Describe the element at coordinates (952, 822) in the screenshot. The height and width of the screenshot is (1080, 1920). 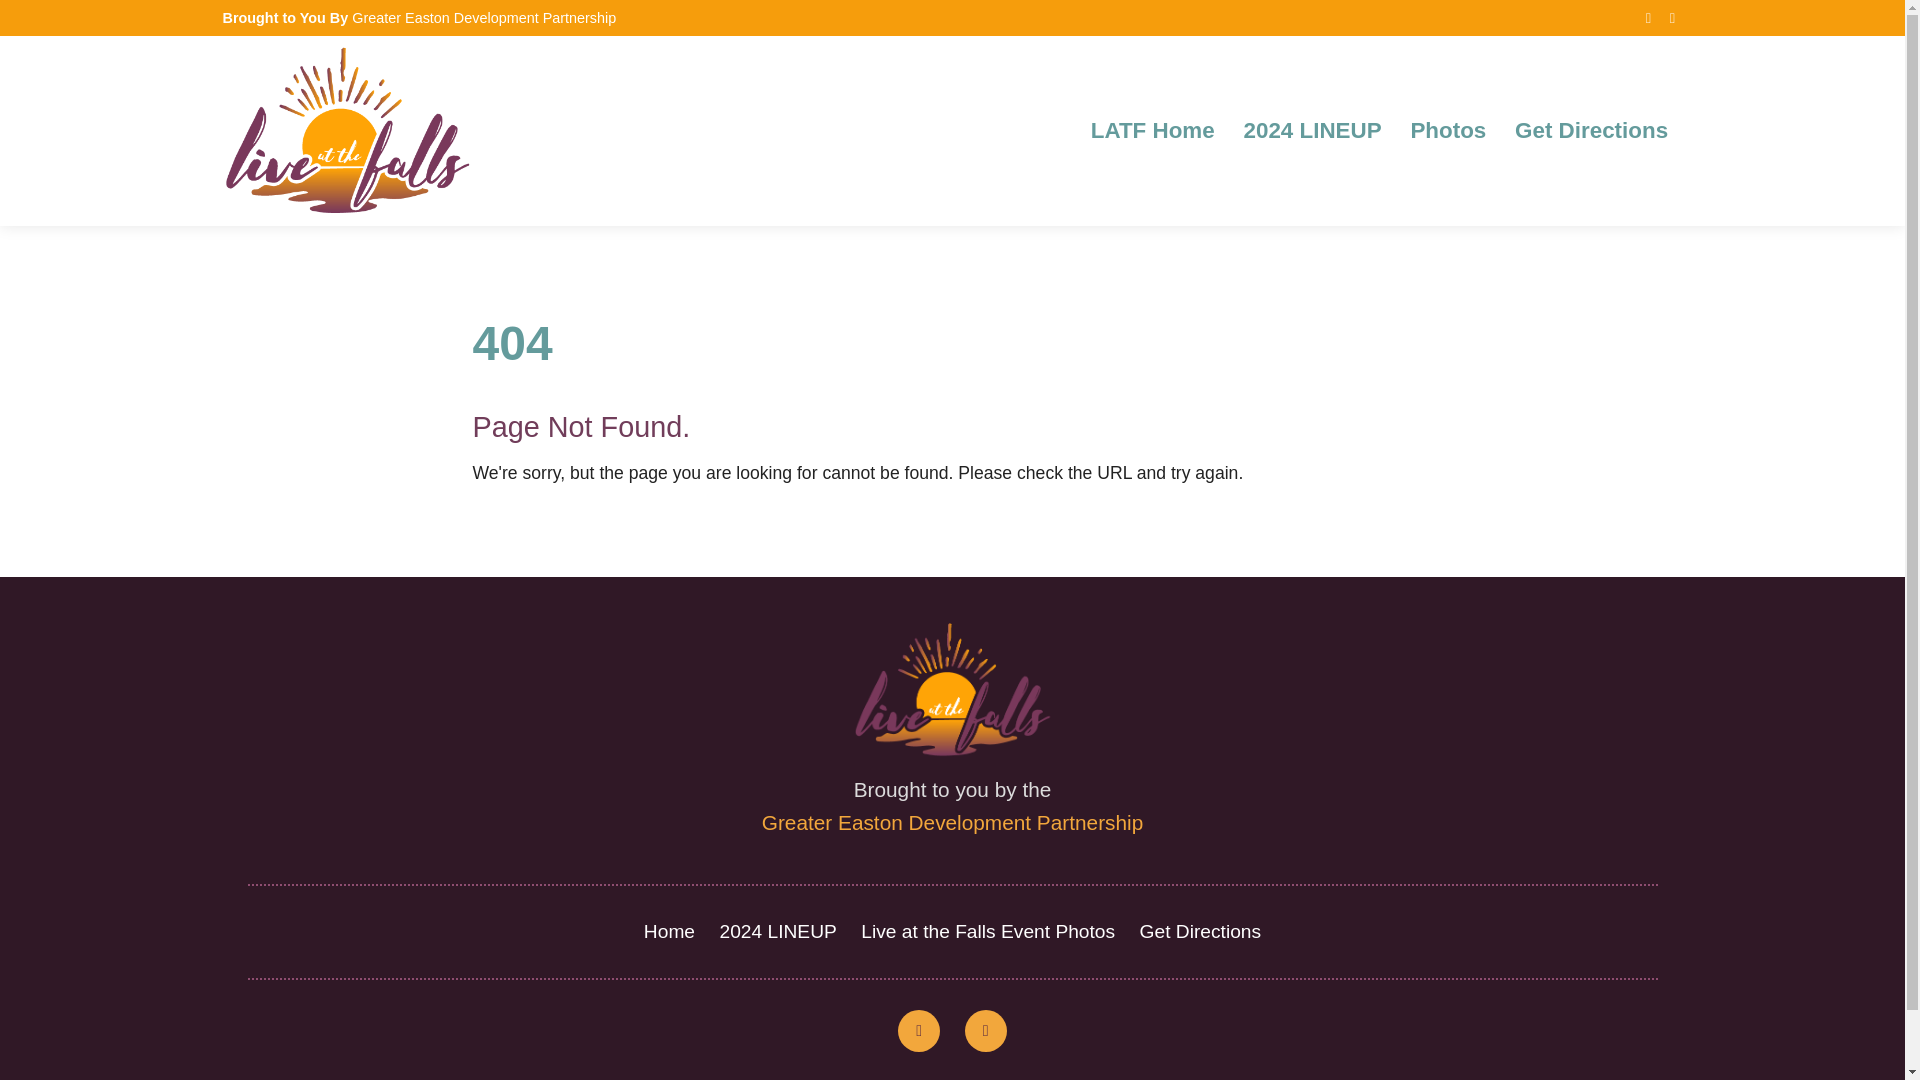
I see `Greater Easton Development Partnership` at that location.